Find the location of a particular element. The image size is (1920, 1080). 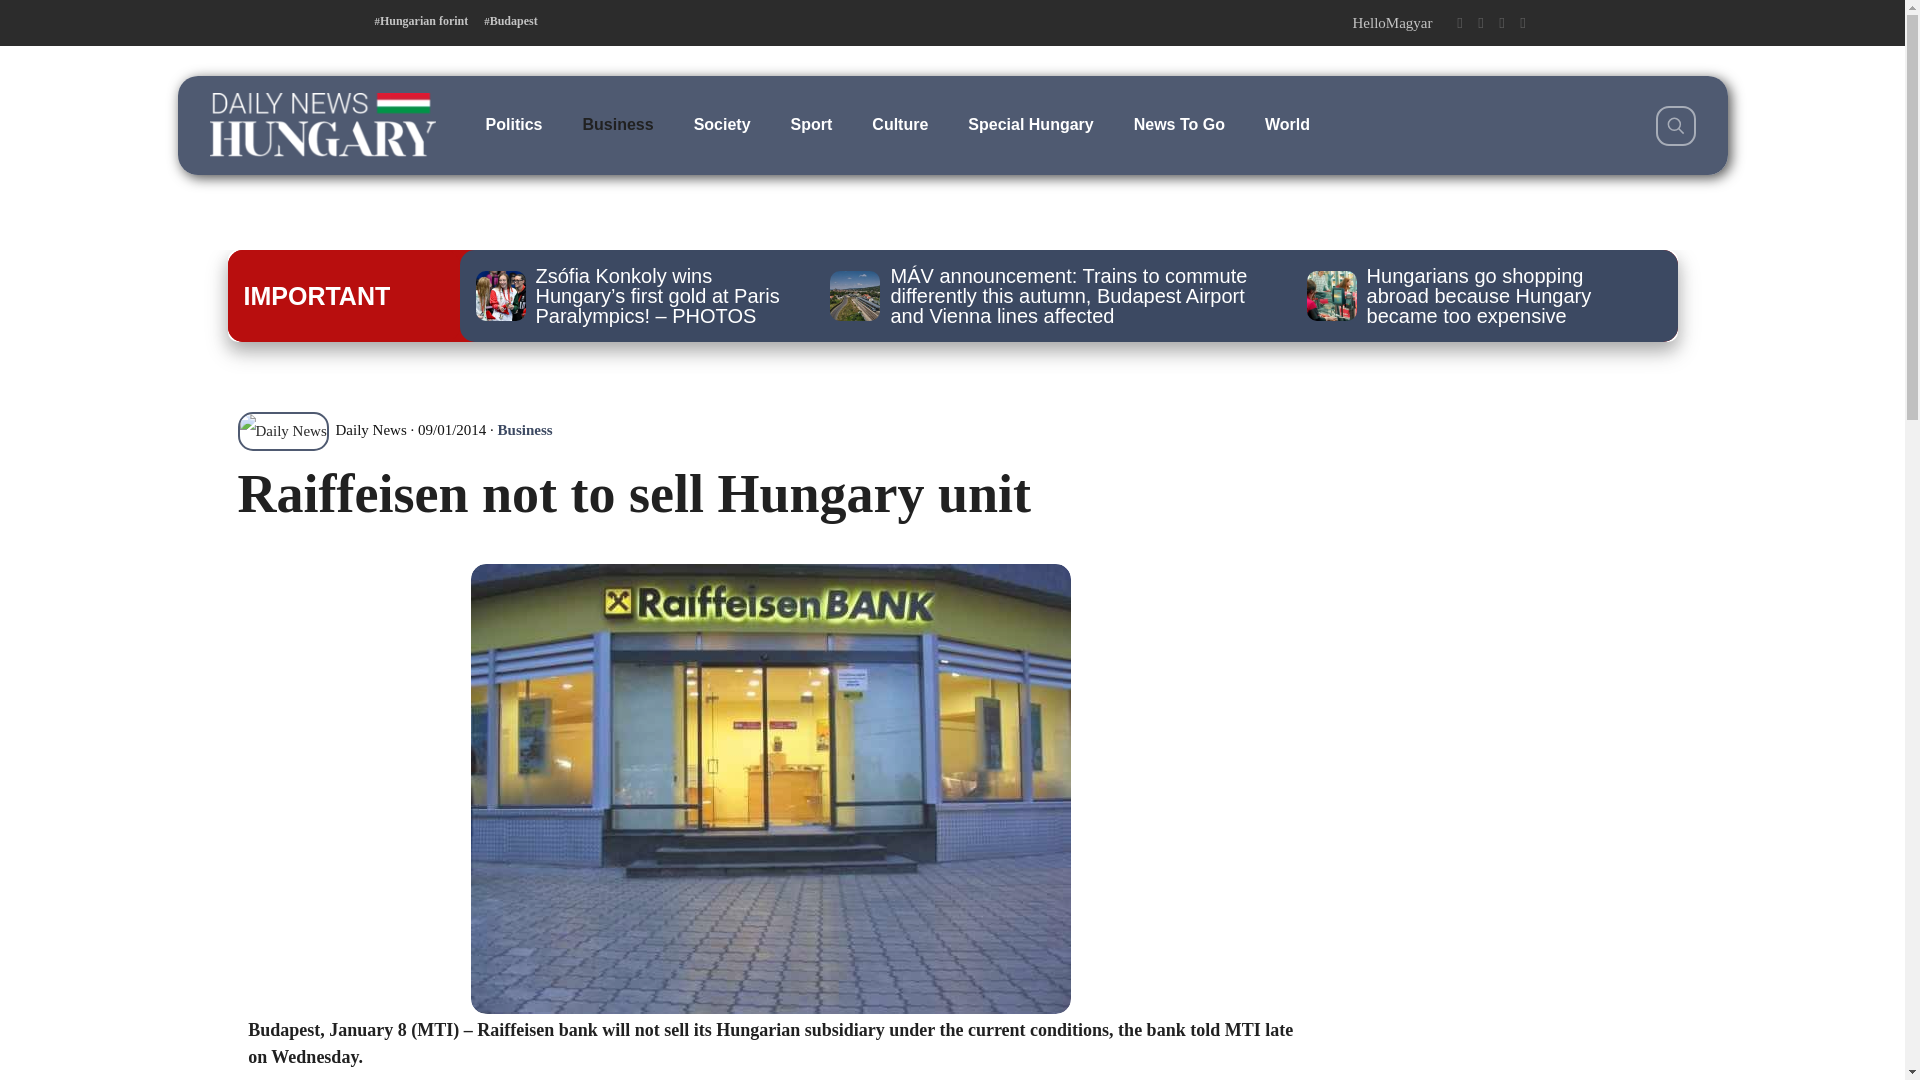

Daily News is located at coordinates (322, 430).